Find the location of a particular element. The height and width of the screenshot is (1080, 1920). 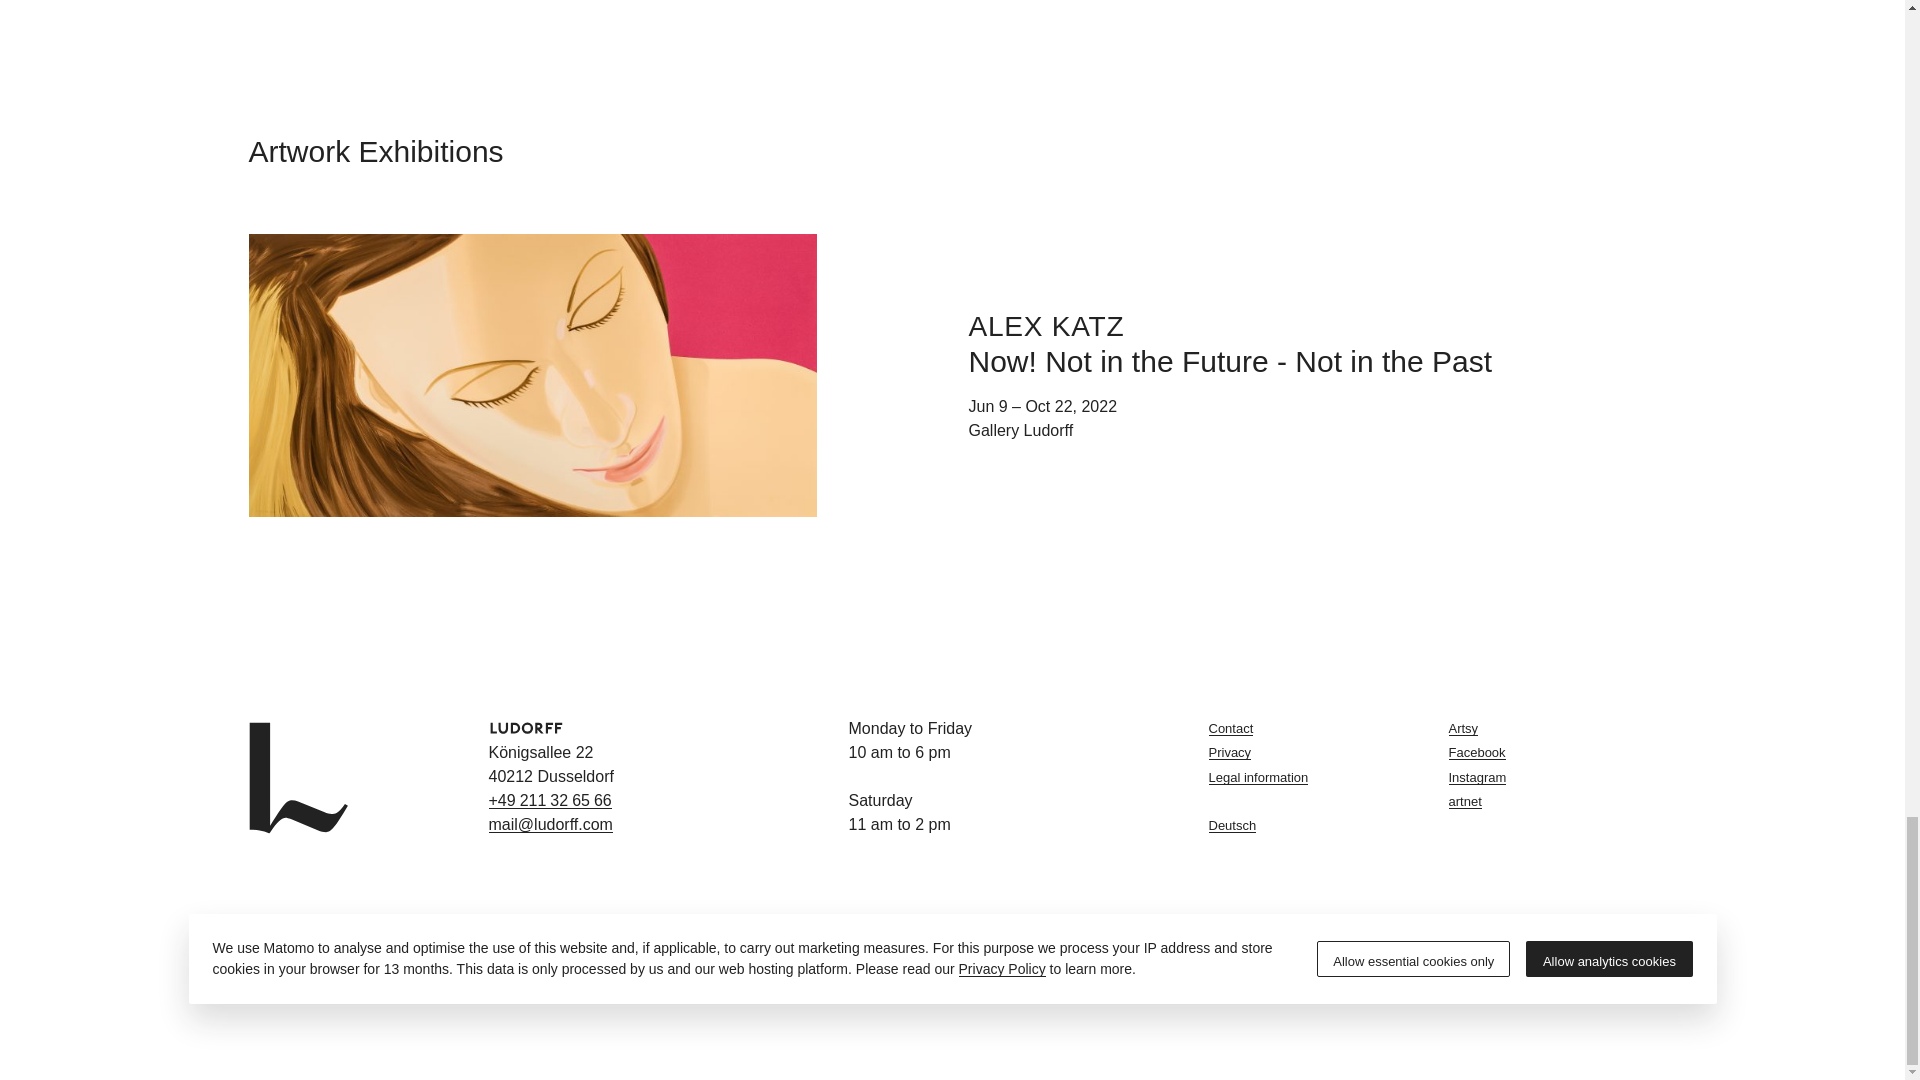

ALEX KATZ is located at coordinates (1045, 325).